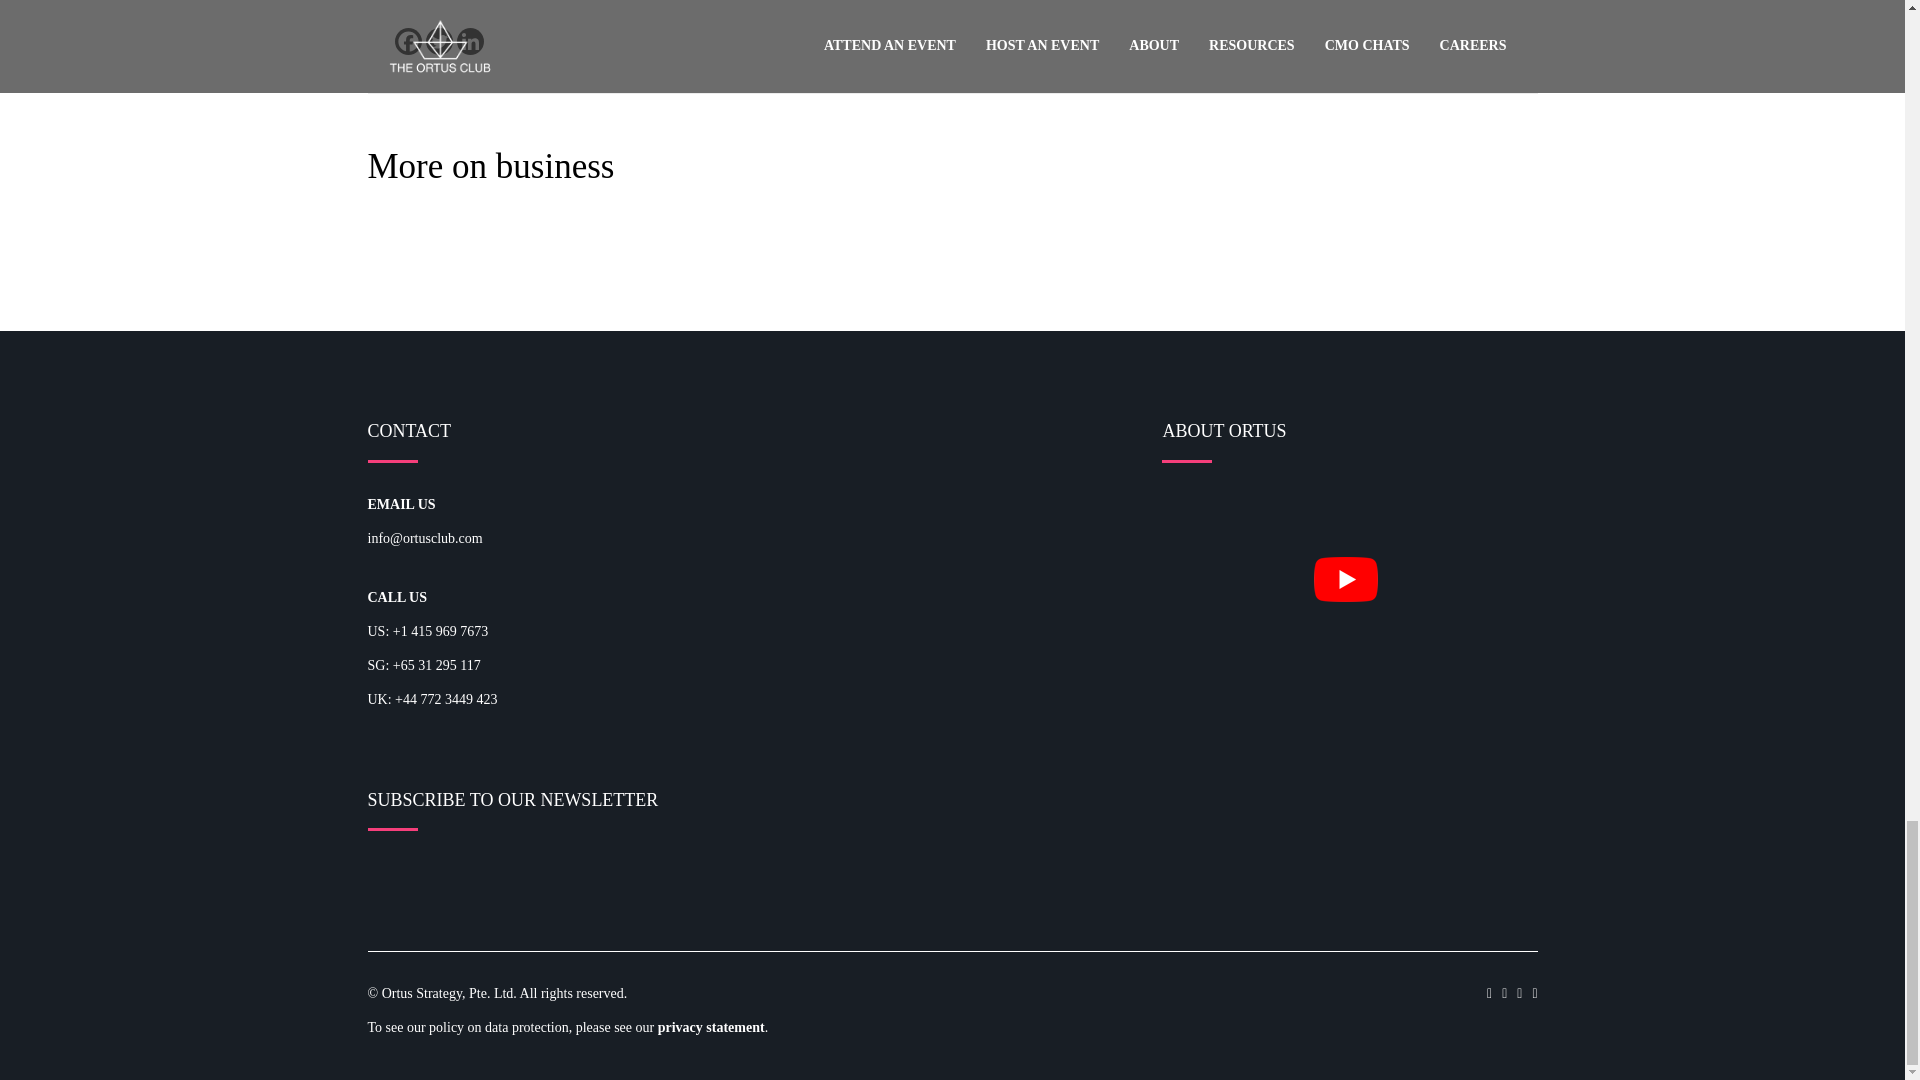 The image size is (1920, 1080). What do you see at coordinates (440, 42) in the screenshot?
I see `Twitter` at bounding box center [440, 42].